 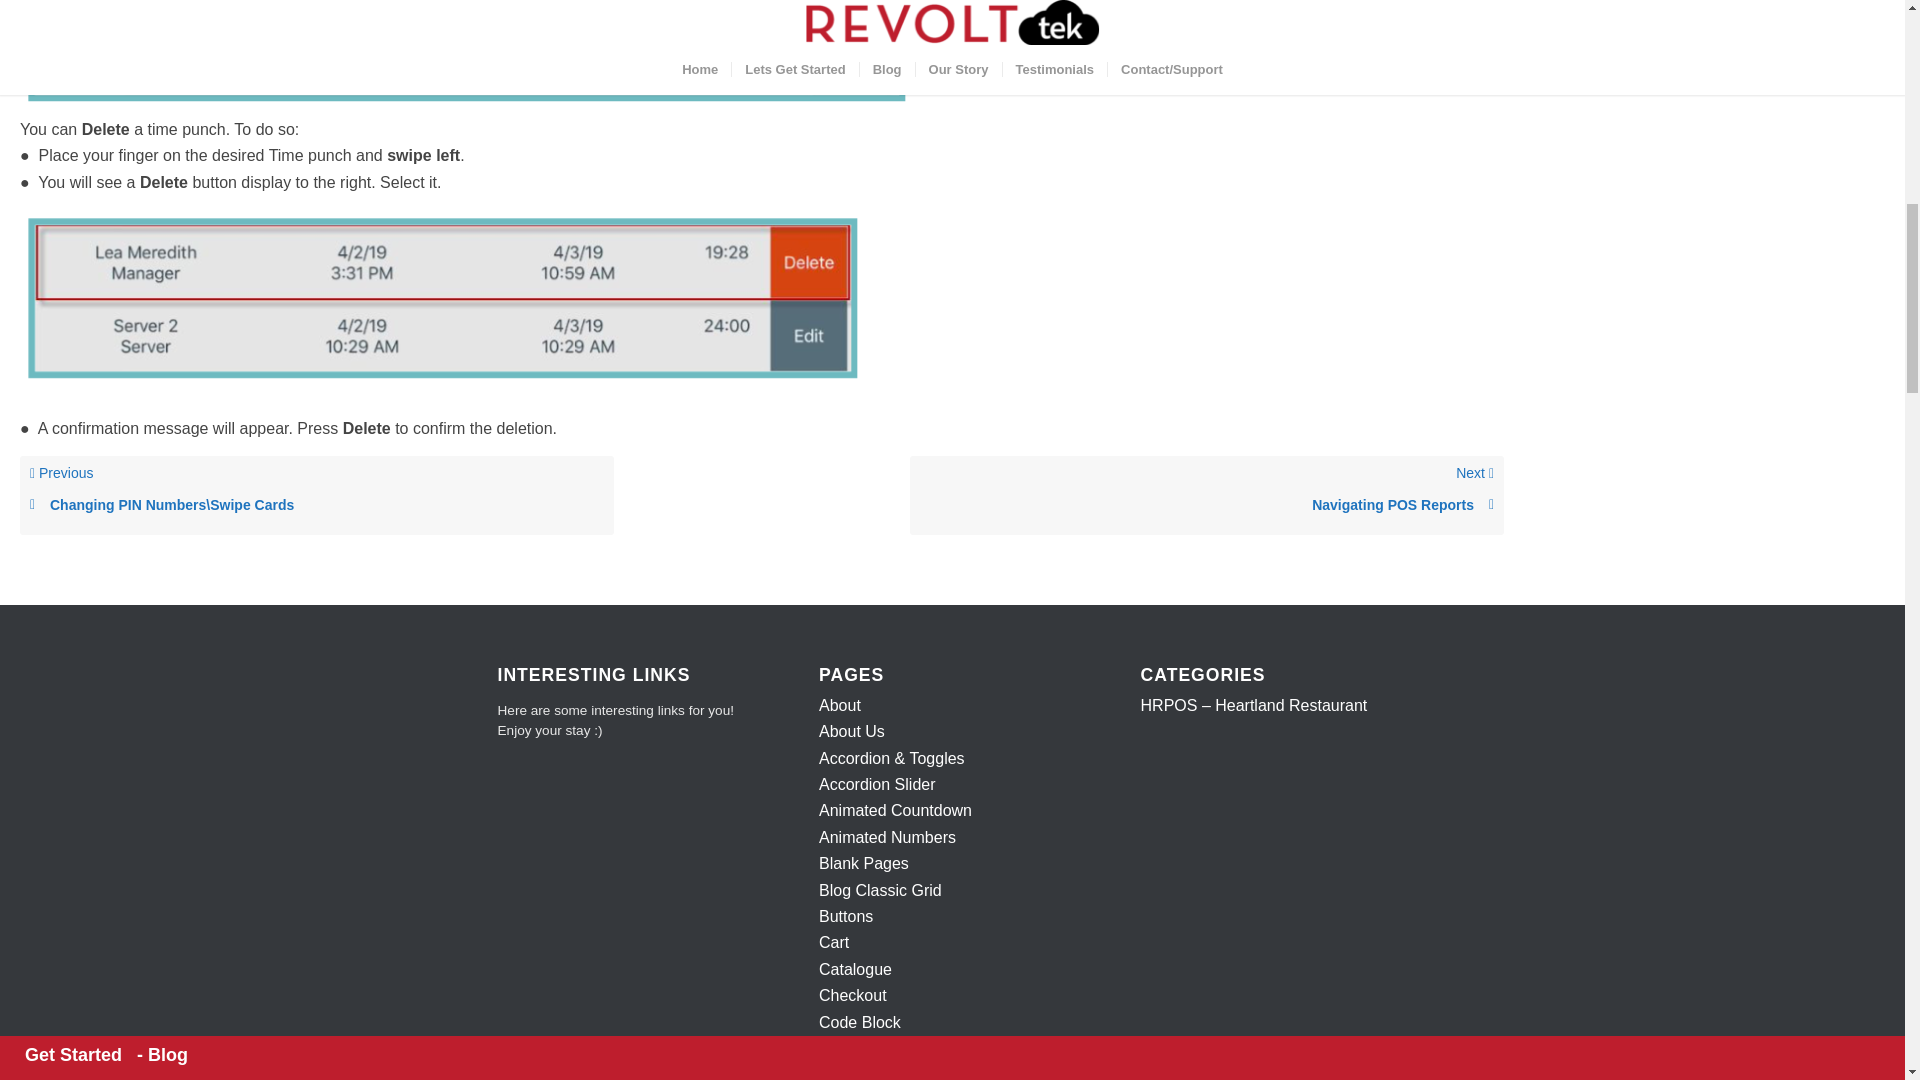 I want to click on Blog Classic Grid, so click(x=840, y=704).